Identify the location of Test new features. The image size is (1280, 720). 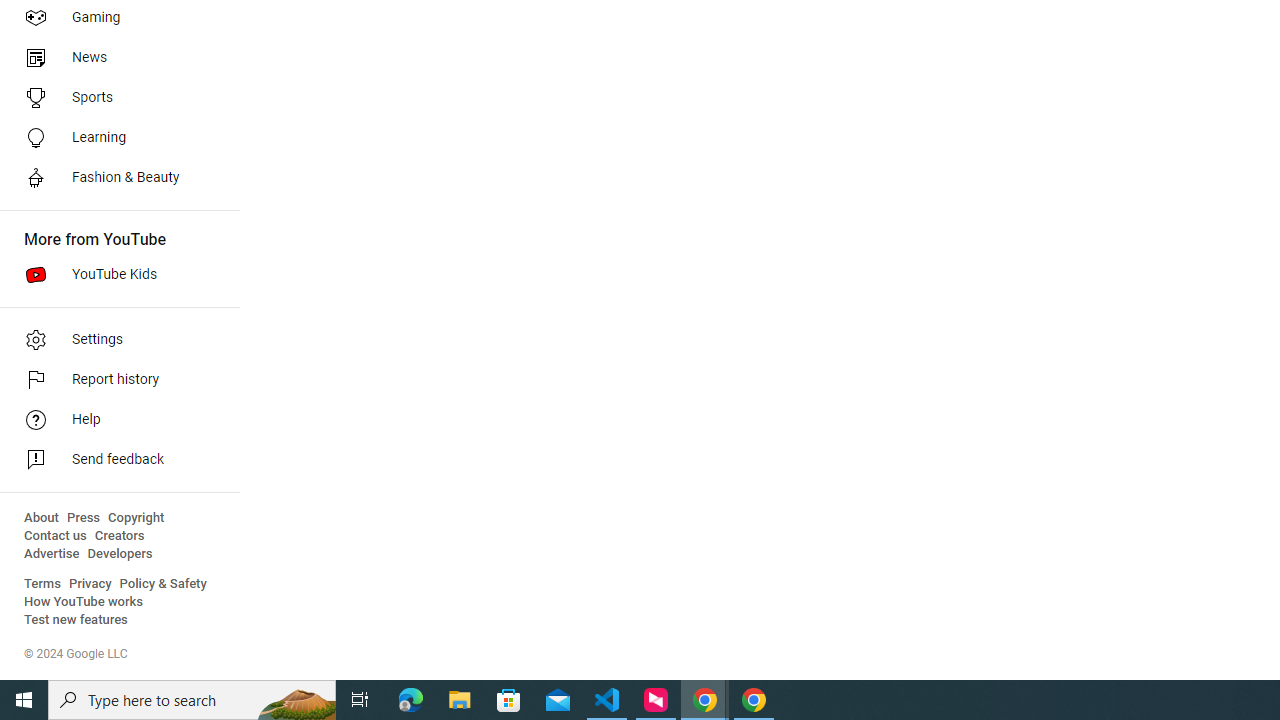
(76, 620).